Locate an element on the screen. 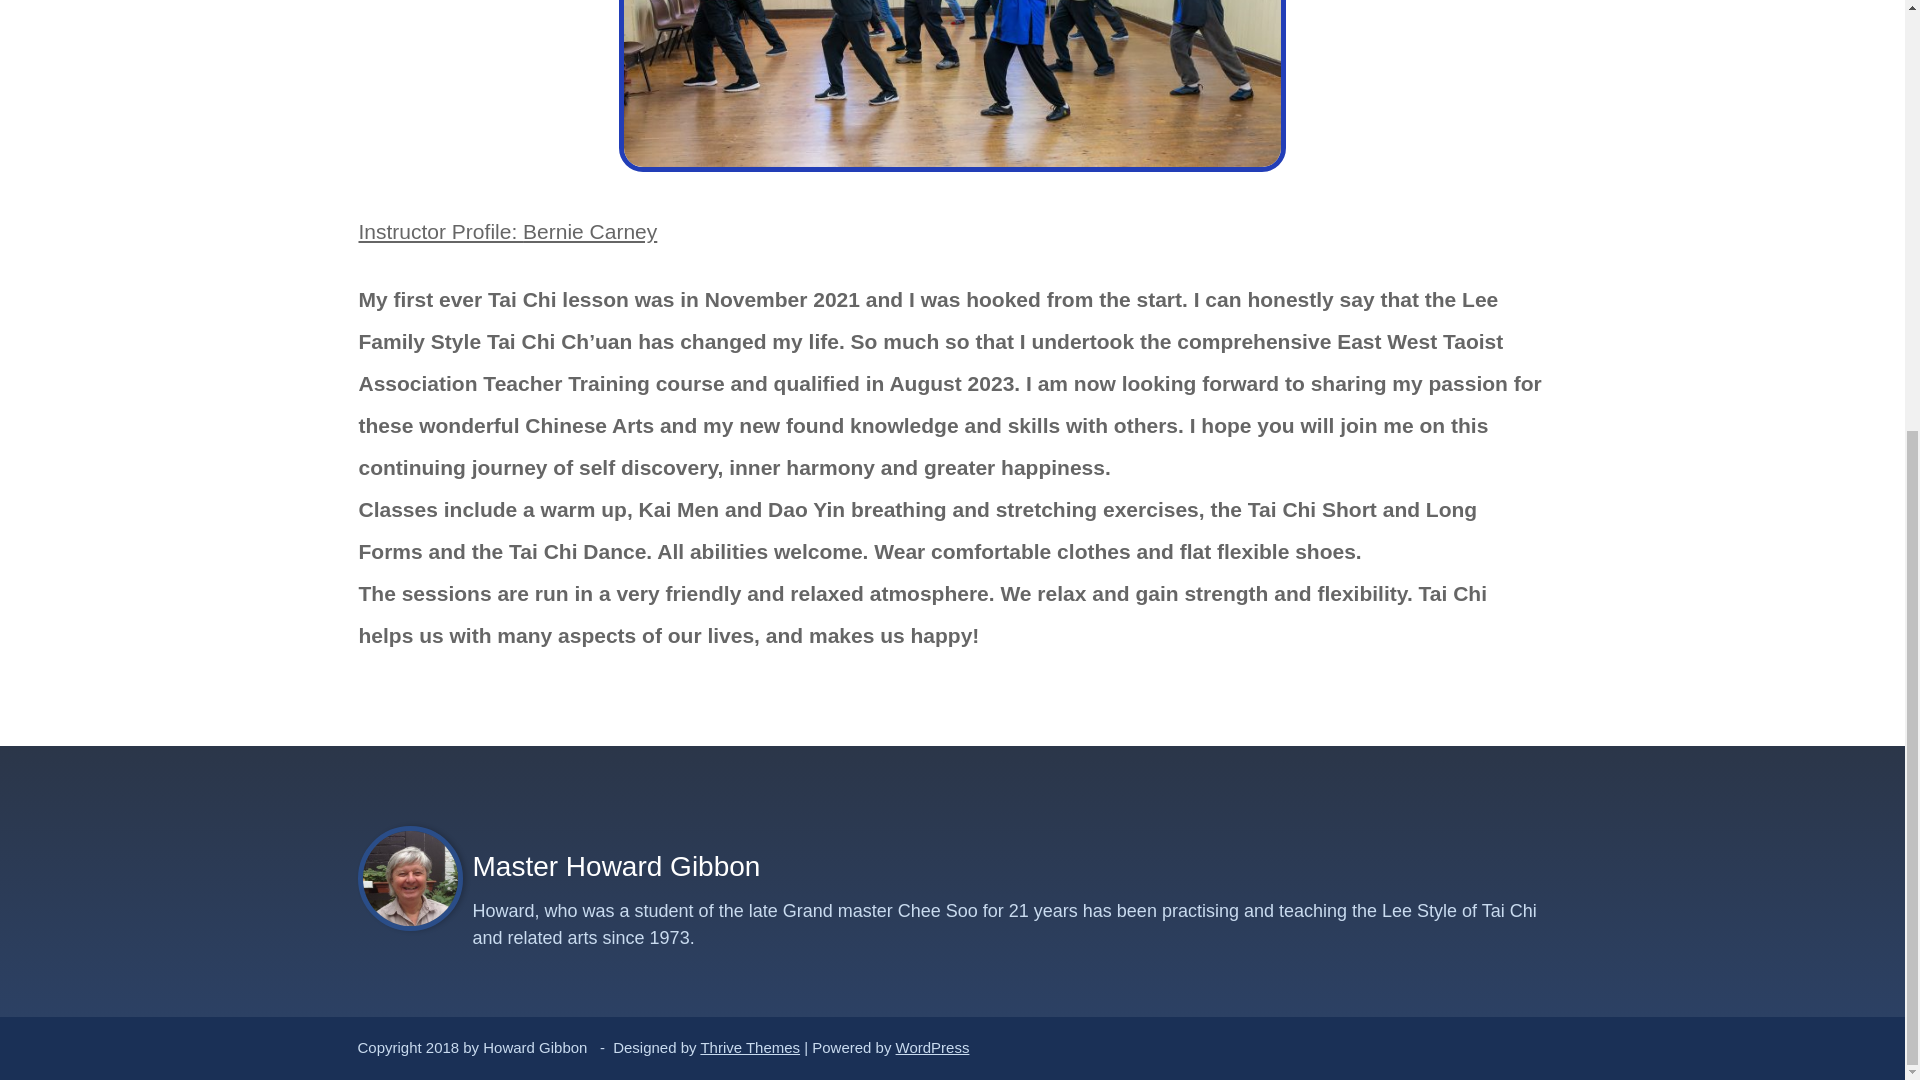  Bernie Carney is located at coordinates (952, 84).